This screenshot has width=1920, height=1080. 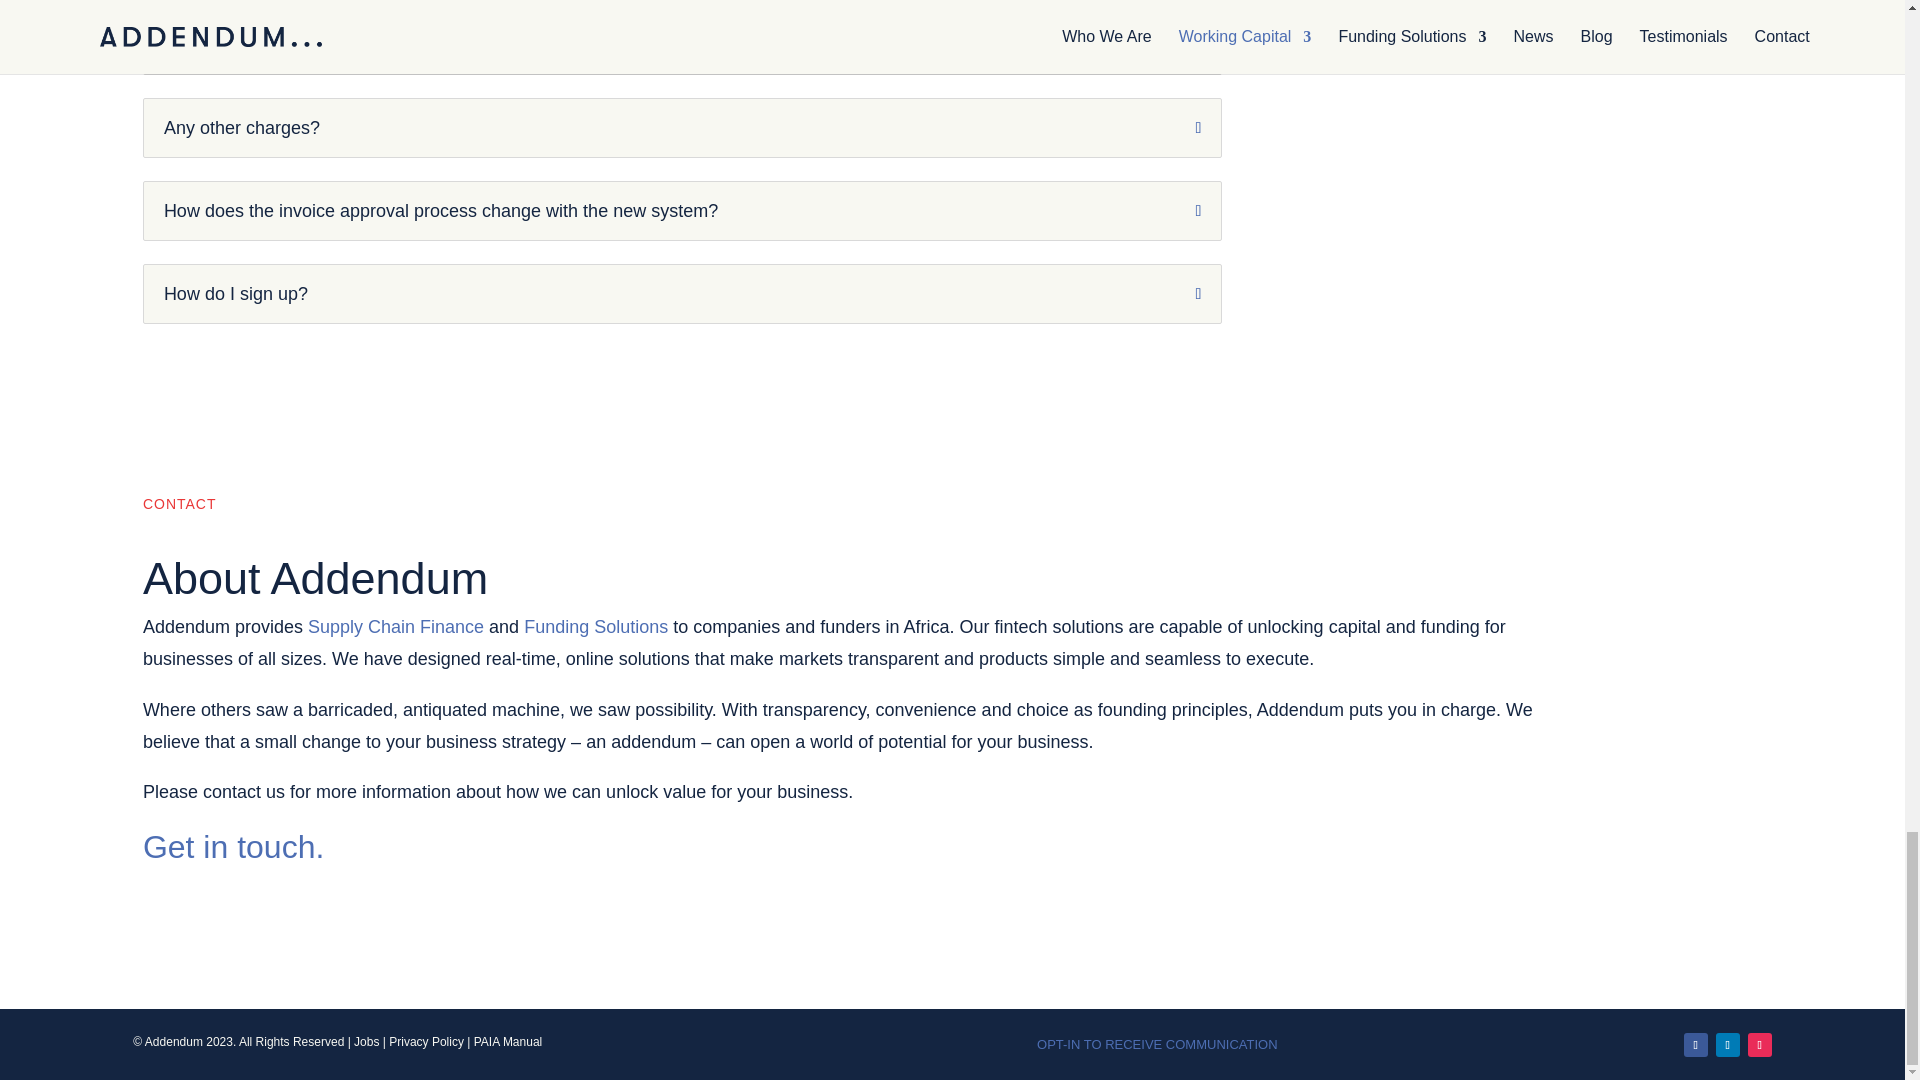 What do you see at coordinates (366, 1041) in the screenshot?
I see `Jobs` at bounding box center [366, 1041].